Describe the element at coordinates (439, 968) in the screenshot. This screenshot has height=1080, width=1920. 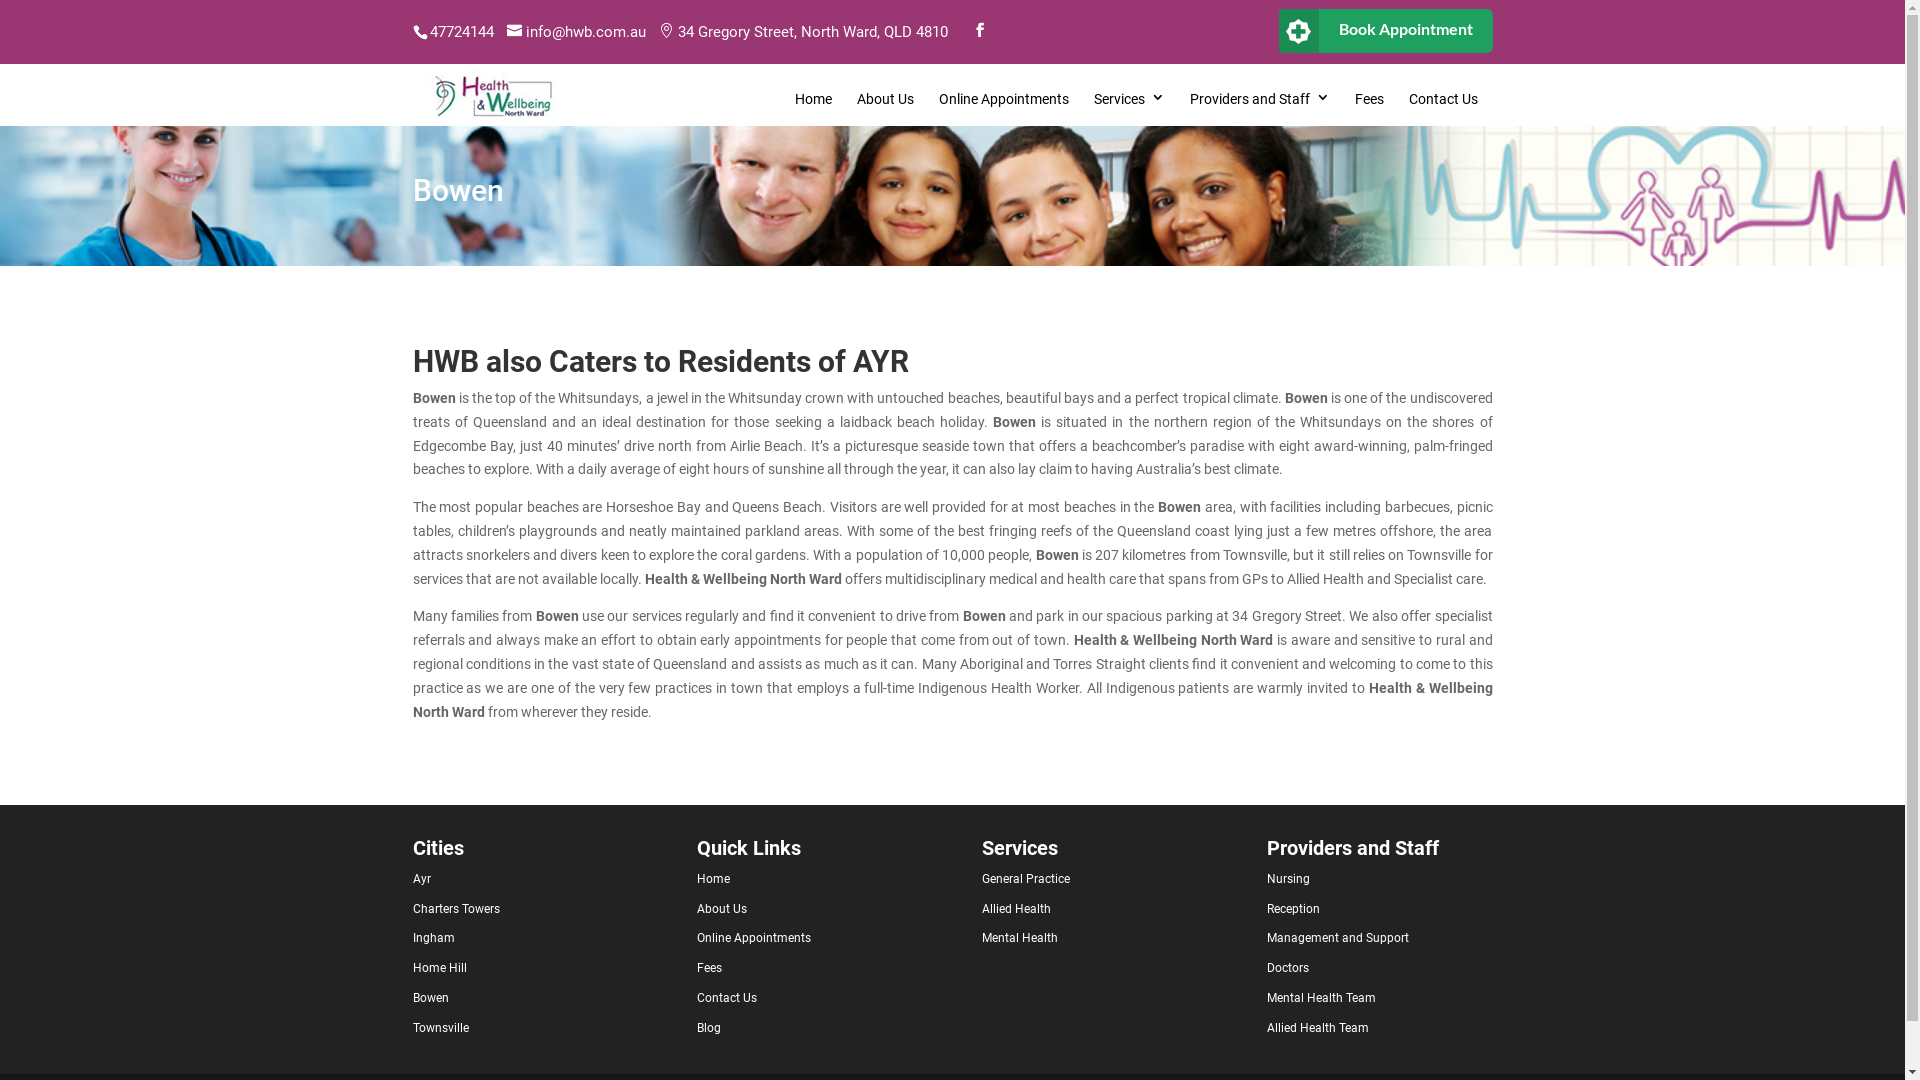
I see `Home Hill` at that location.